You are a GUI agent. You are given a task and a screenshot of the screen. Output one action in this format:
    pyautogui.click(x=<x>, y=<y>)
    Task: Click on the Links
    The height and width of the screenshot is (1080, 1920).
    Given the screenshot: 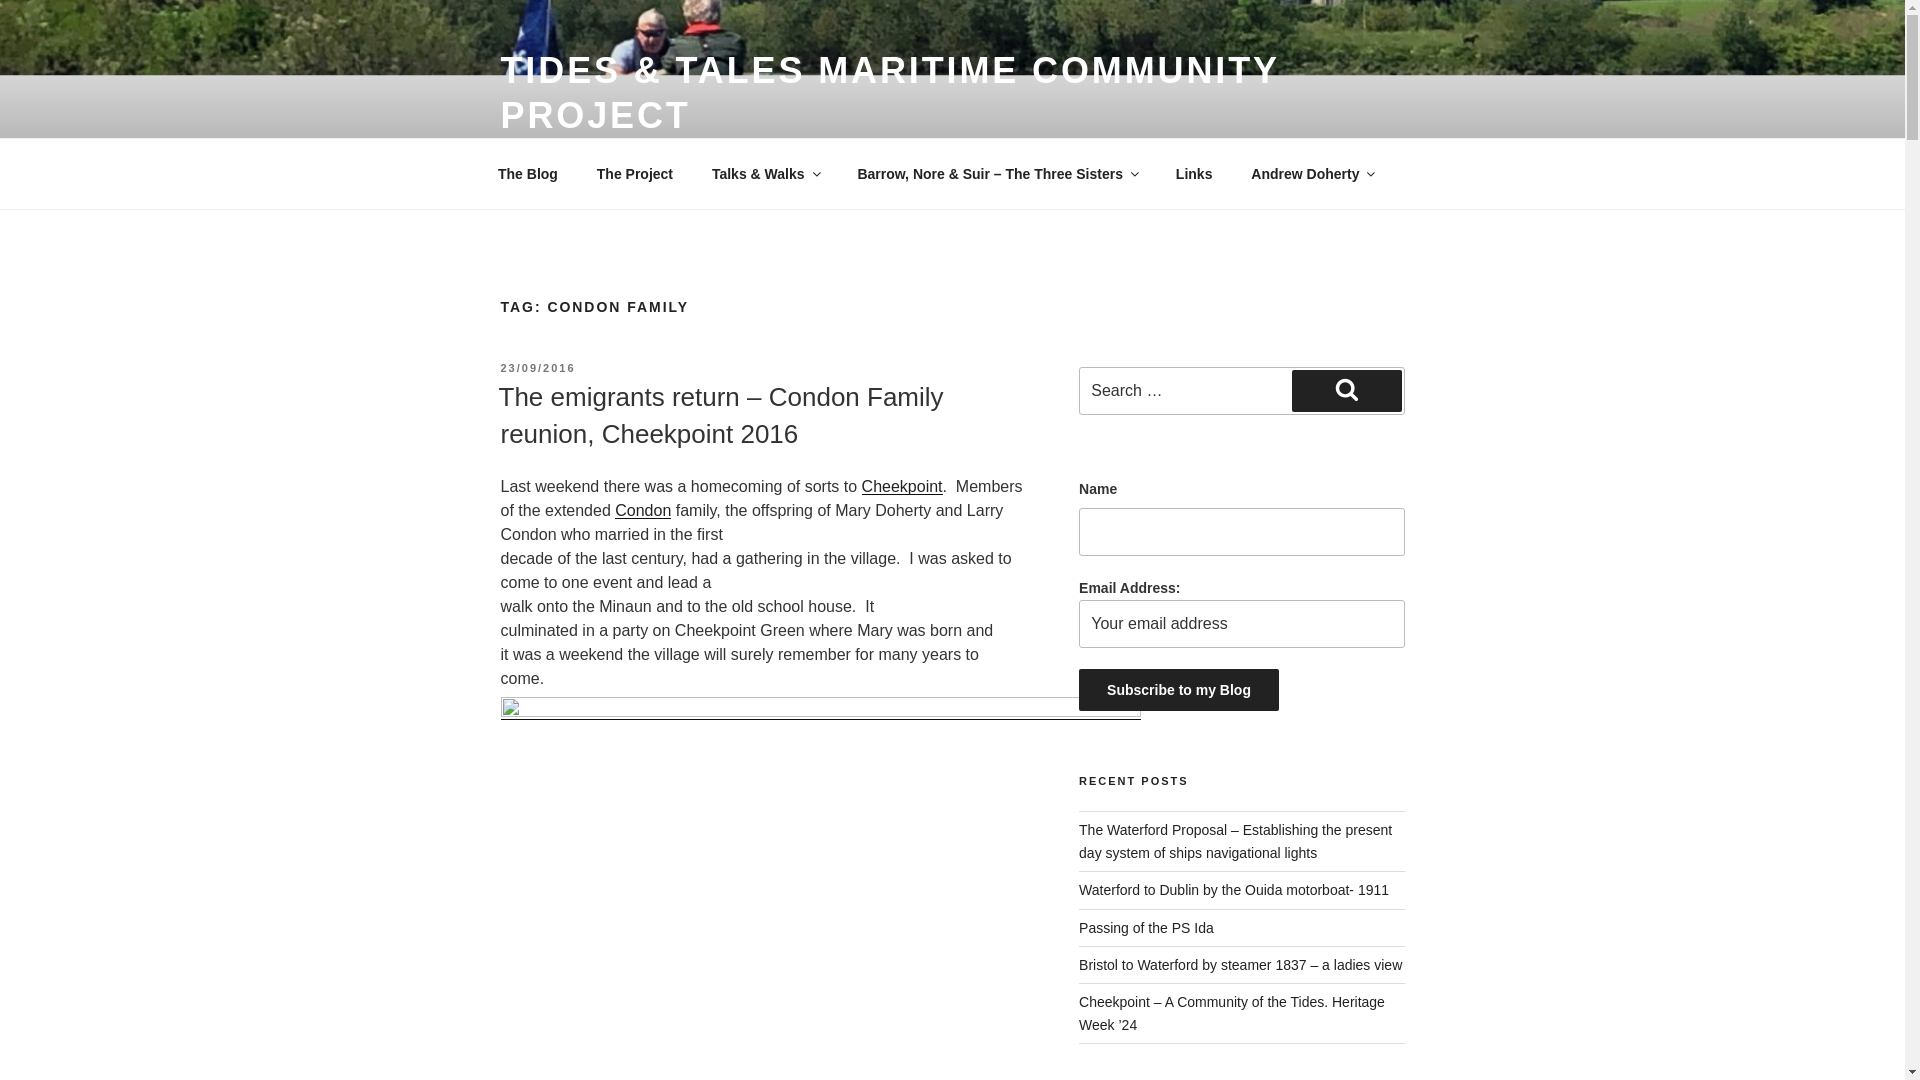 What is the action you would take?
    pyautogui.click(x=1194, y=174)
    